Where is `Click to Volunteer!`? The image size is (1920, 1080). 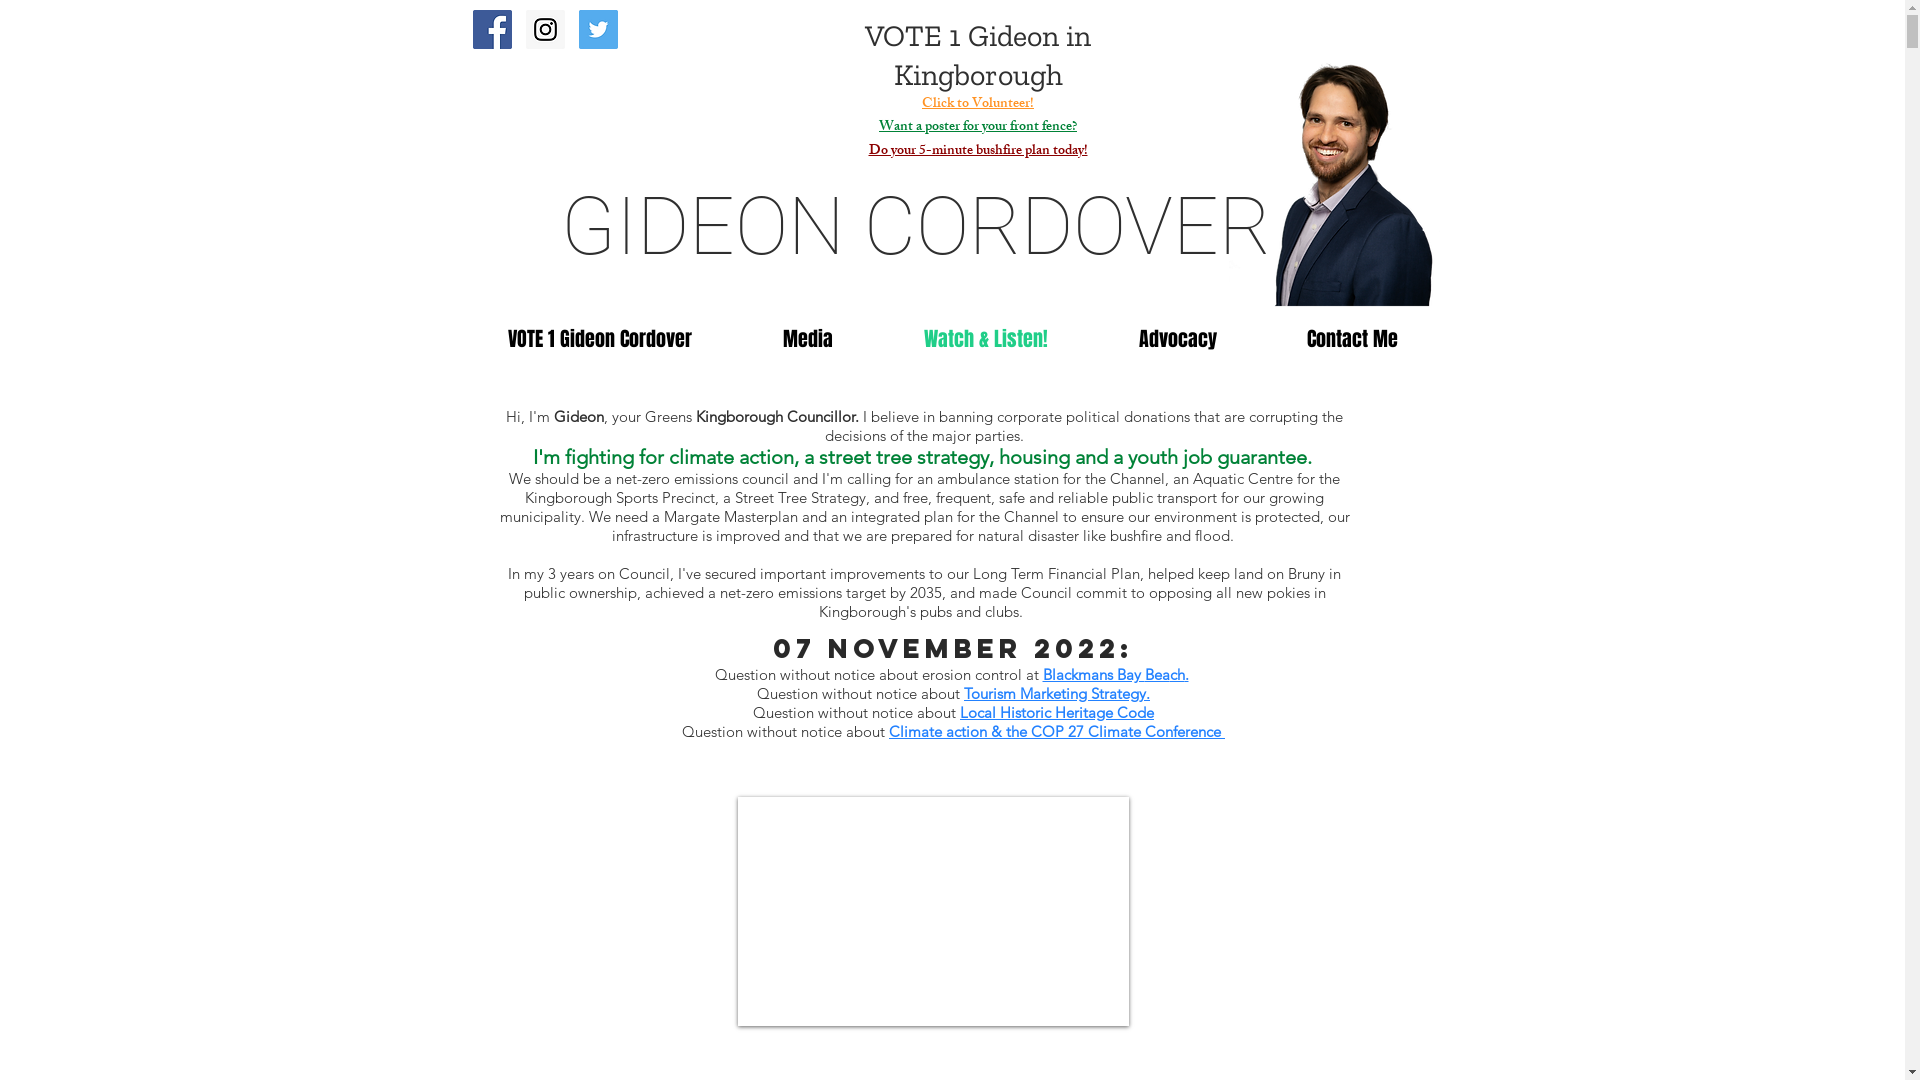 Click to Volunteer! is located at coordinates (978, 104).